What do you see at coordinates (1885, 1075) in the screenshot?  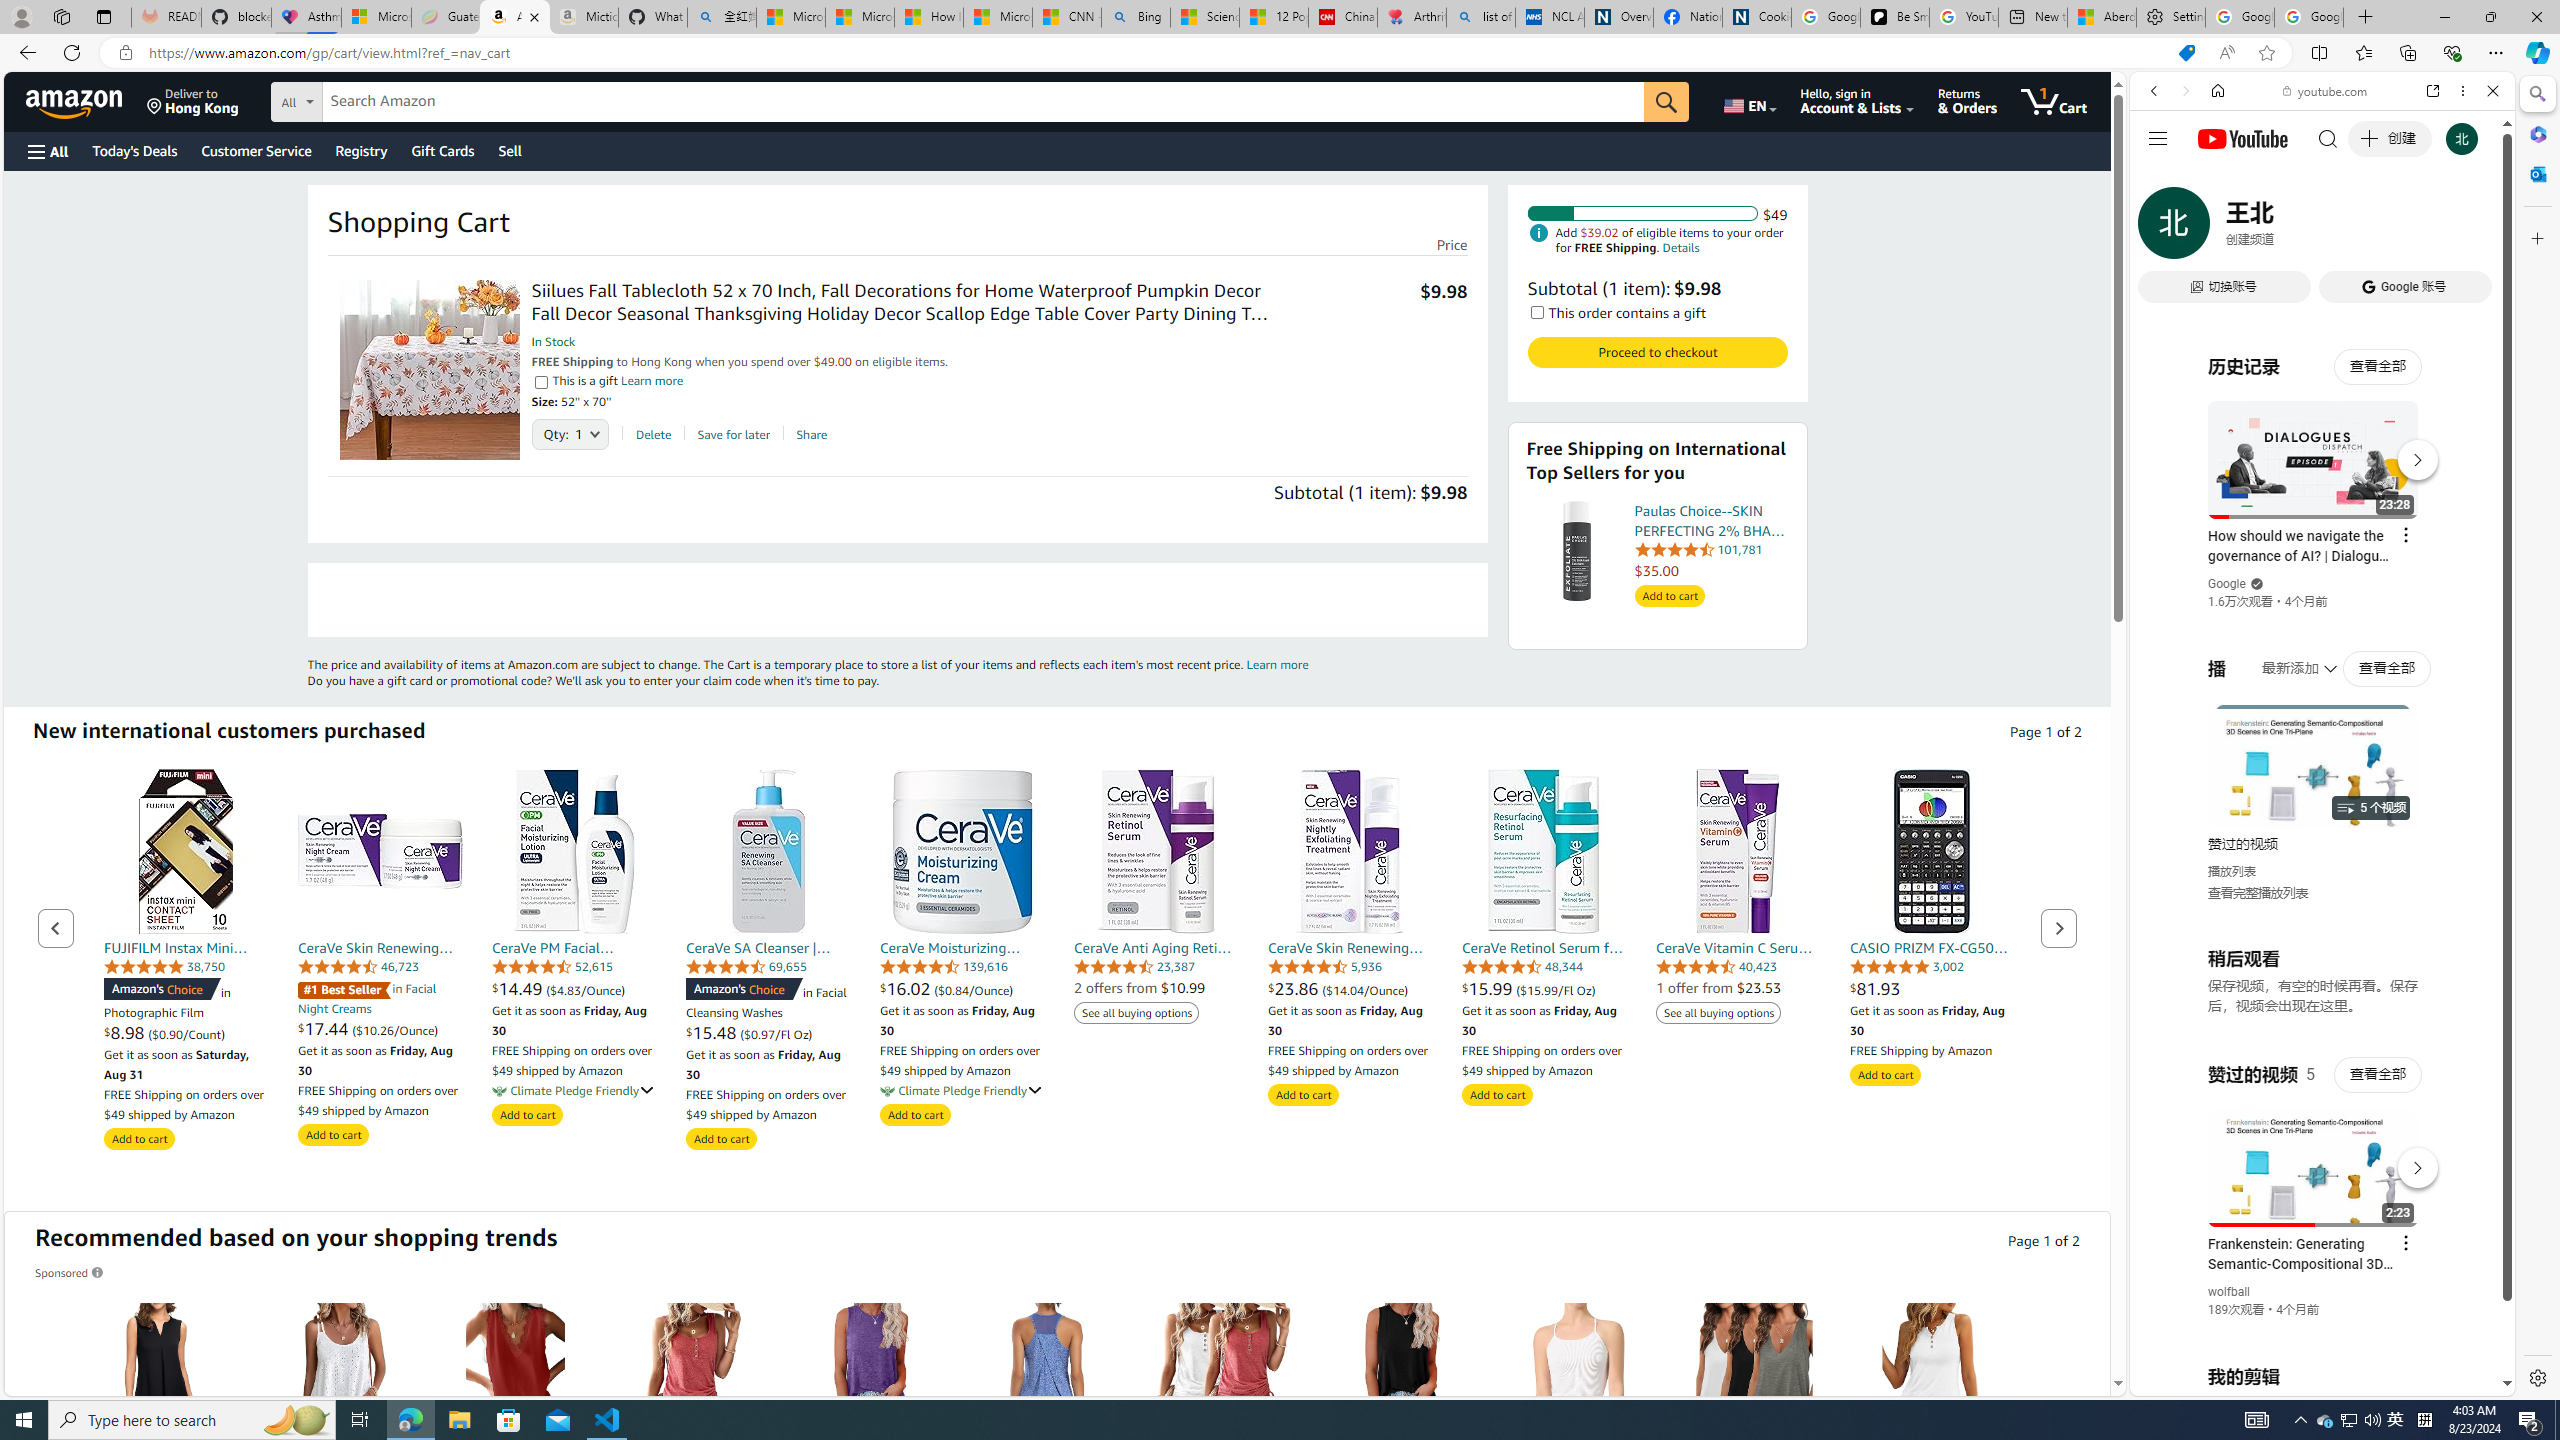 I see `Add to cart` at bounding box center [1885, 1075].